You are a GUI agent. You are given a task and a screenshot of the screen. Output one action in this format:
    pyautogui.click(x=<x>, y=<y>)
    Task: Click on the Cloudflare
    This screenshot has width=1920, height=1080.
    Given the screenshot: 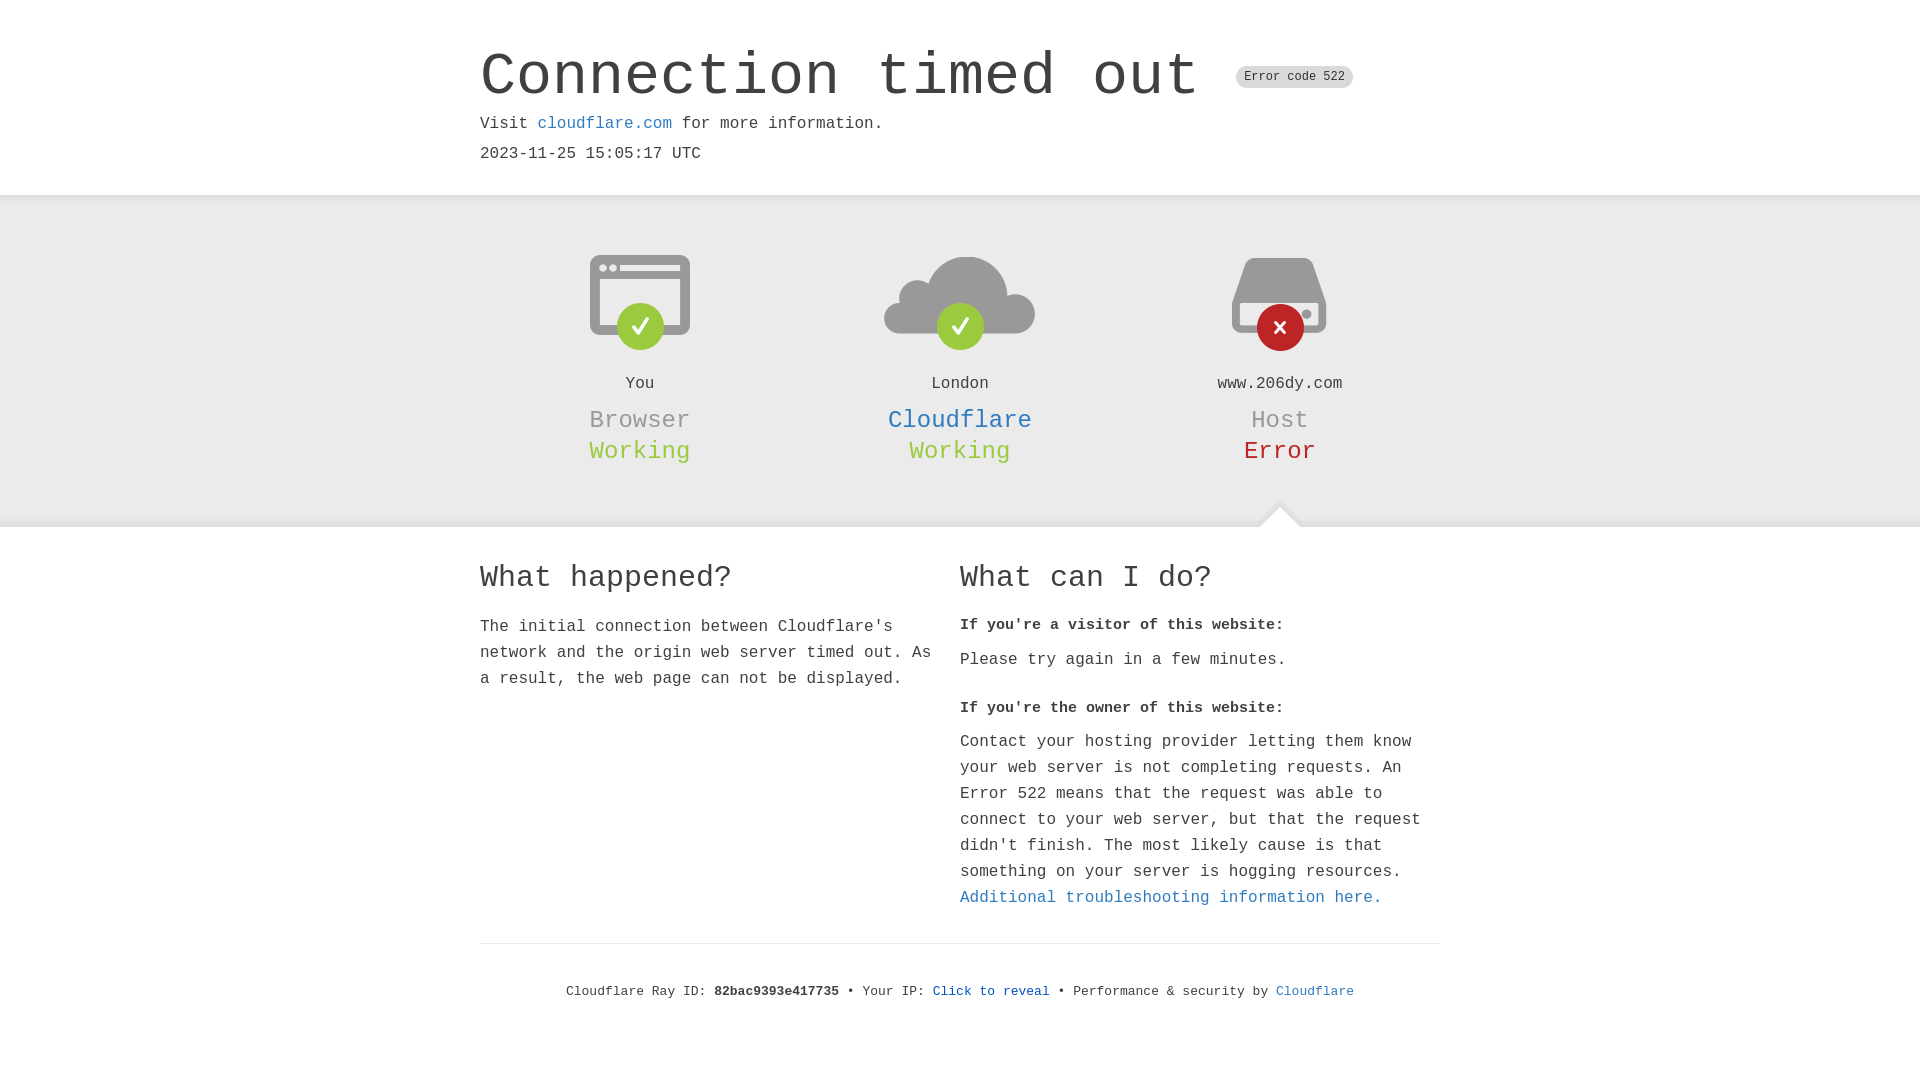 What is the action you would take?
    pyautogui.click(x=960, y=420)
    